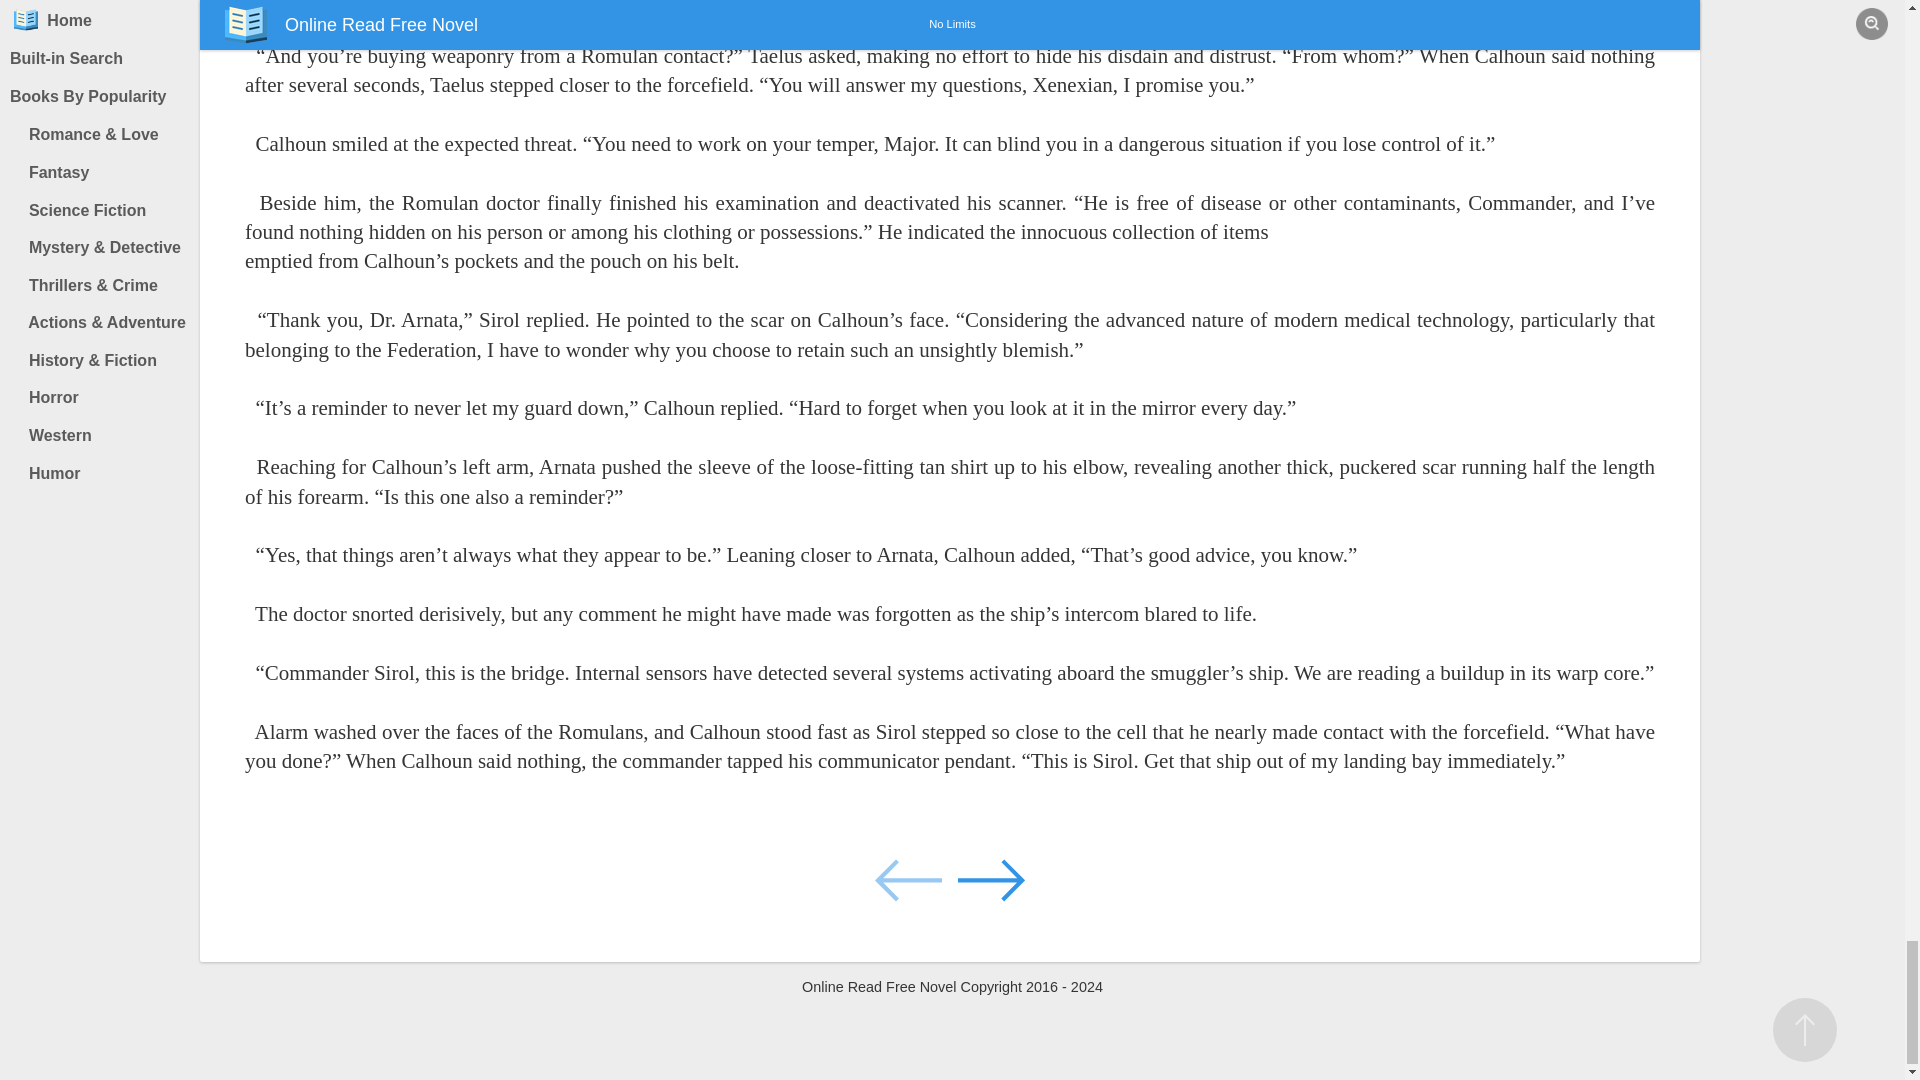 This screenshot has height=1080, width=1920. Describe the element at coordinates (910, 878) in the screenshot. I see `Previous Page` at that location.